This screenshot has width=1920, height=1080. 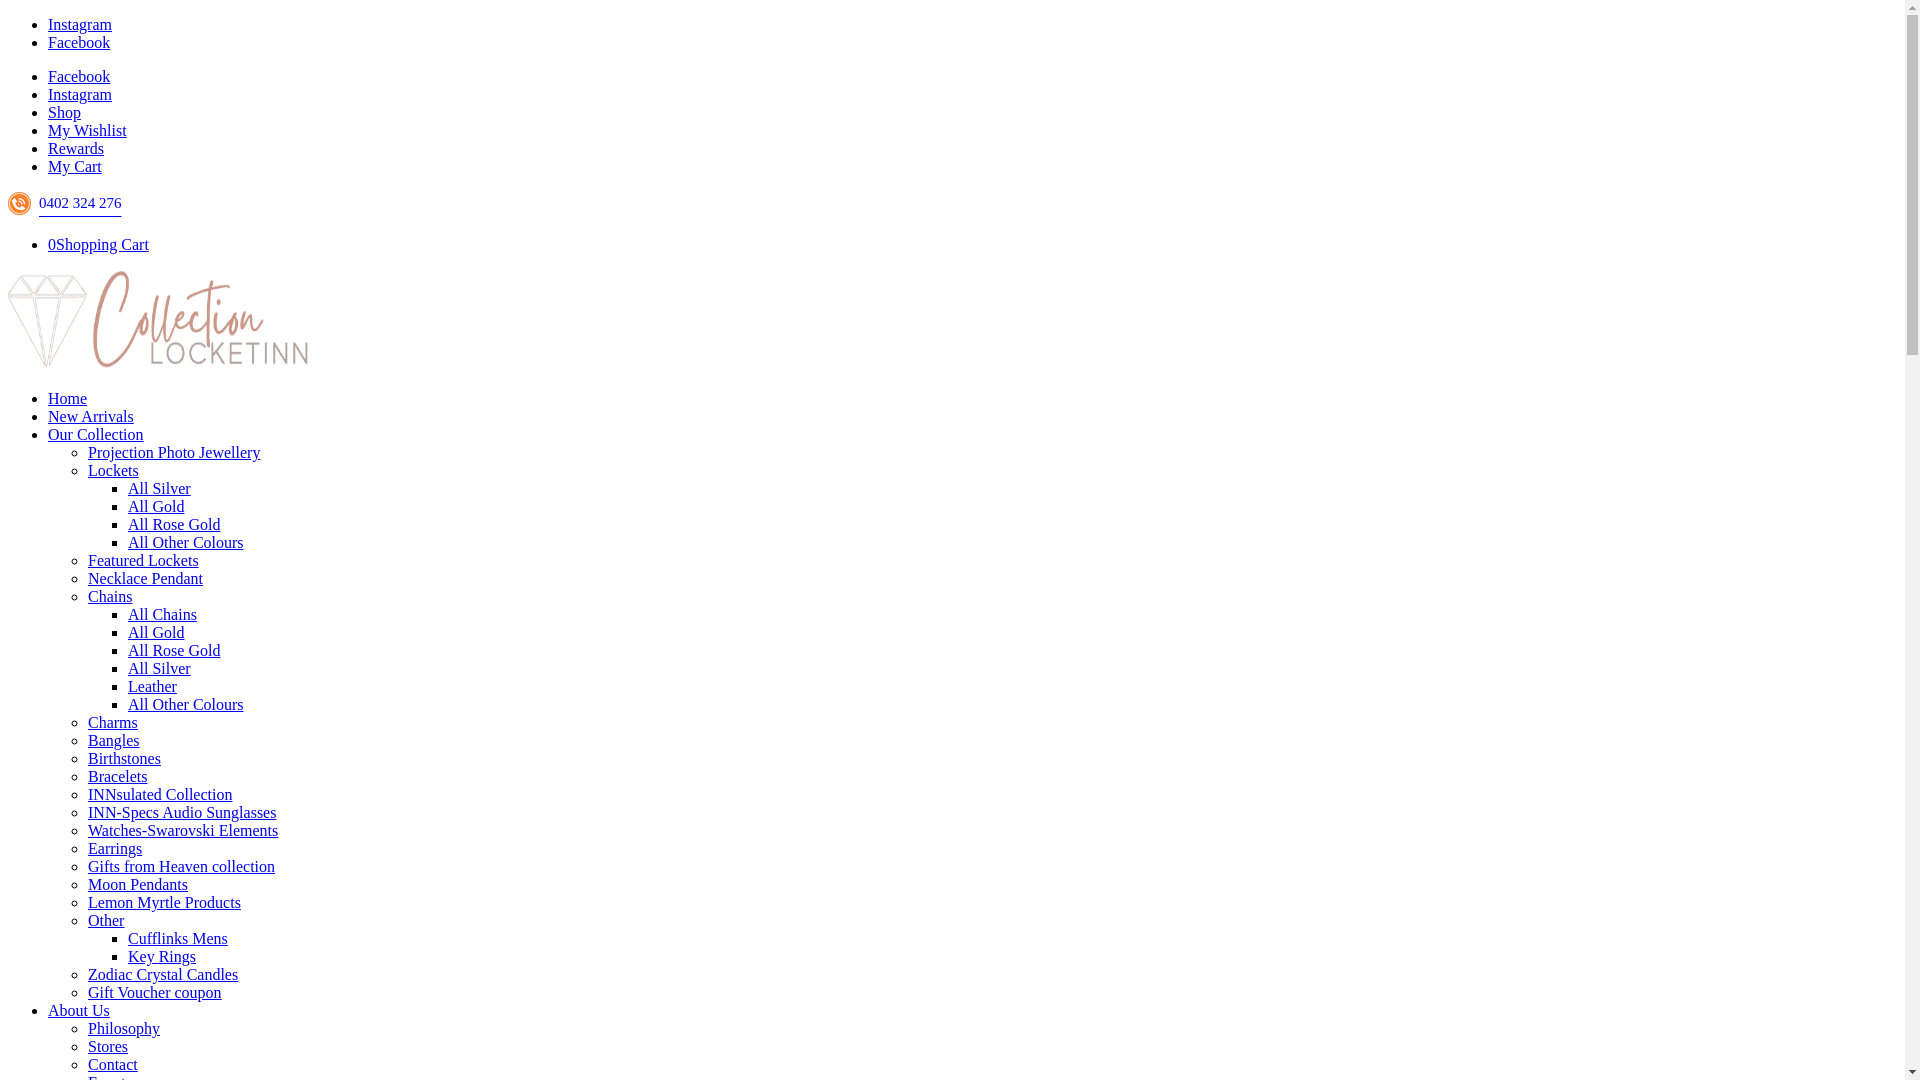 What do you see at coordinates (80, 94) in the screenshot?
I see `Instagram` at bounding box center [80, 94].